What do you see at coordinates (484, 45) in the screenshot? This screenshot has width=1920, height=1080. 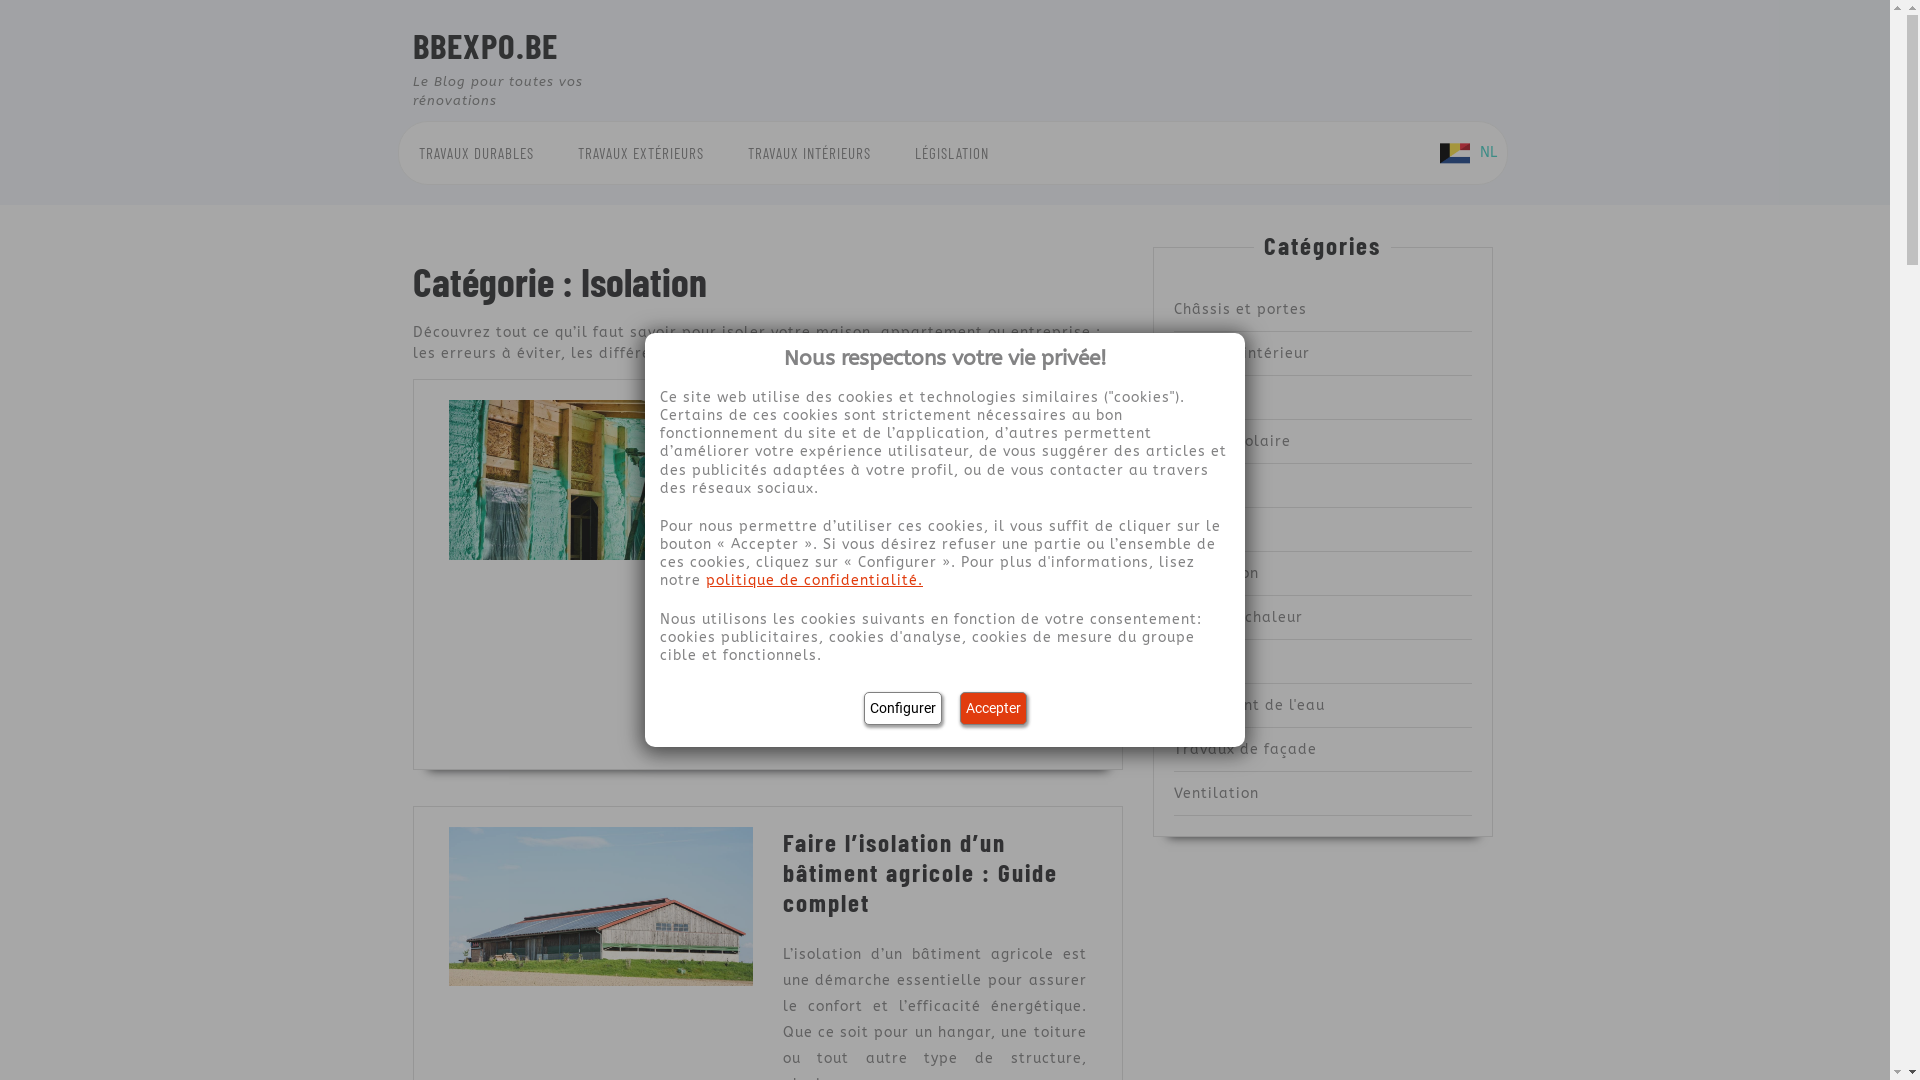 I see `BBEXPO.BE` at bounding box center [484, 45].